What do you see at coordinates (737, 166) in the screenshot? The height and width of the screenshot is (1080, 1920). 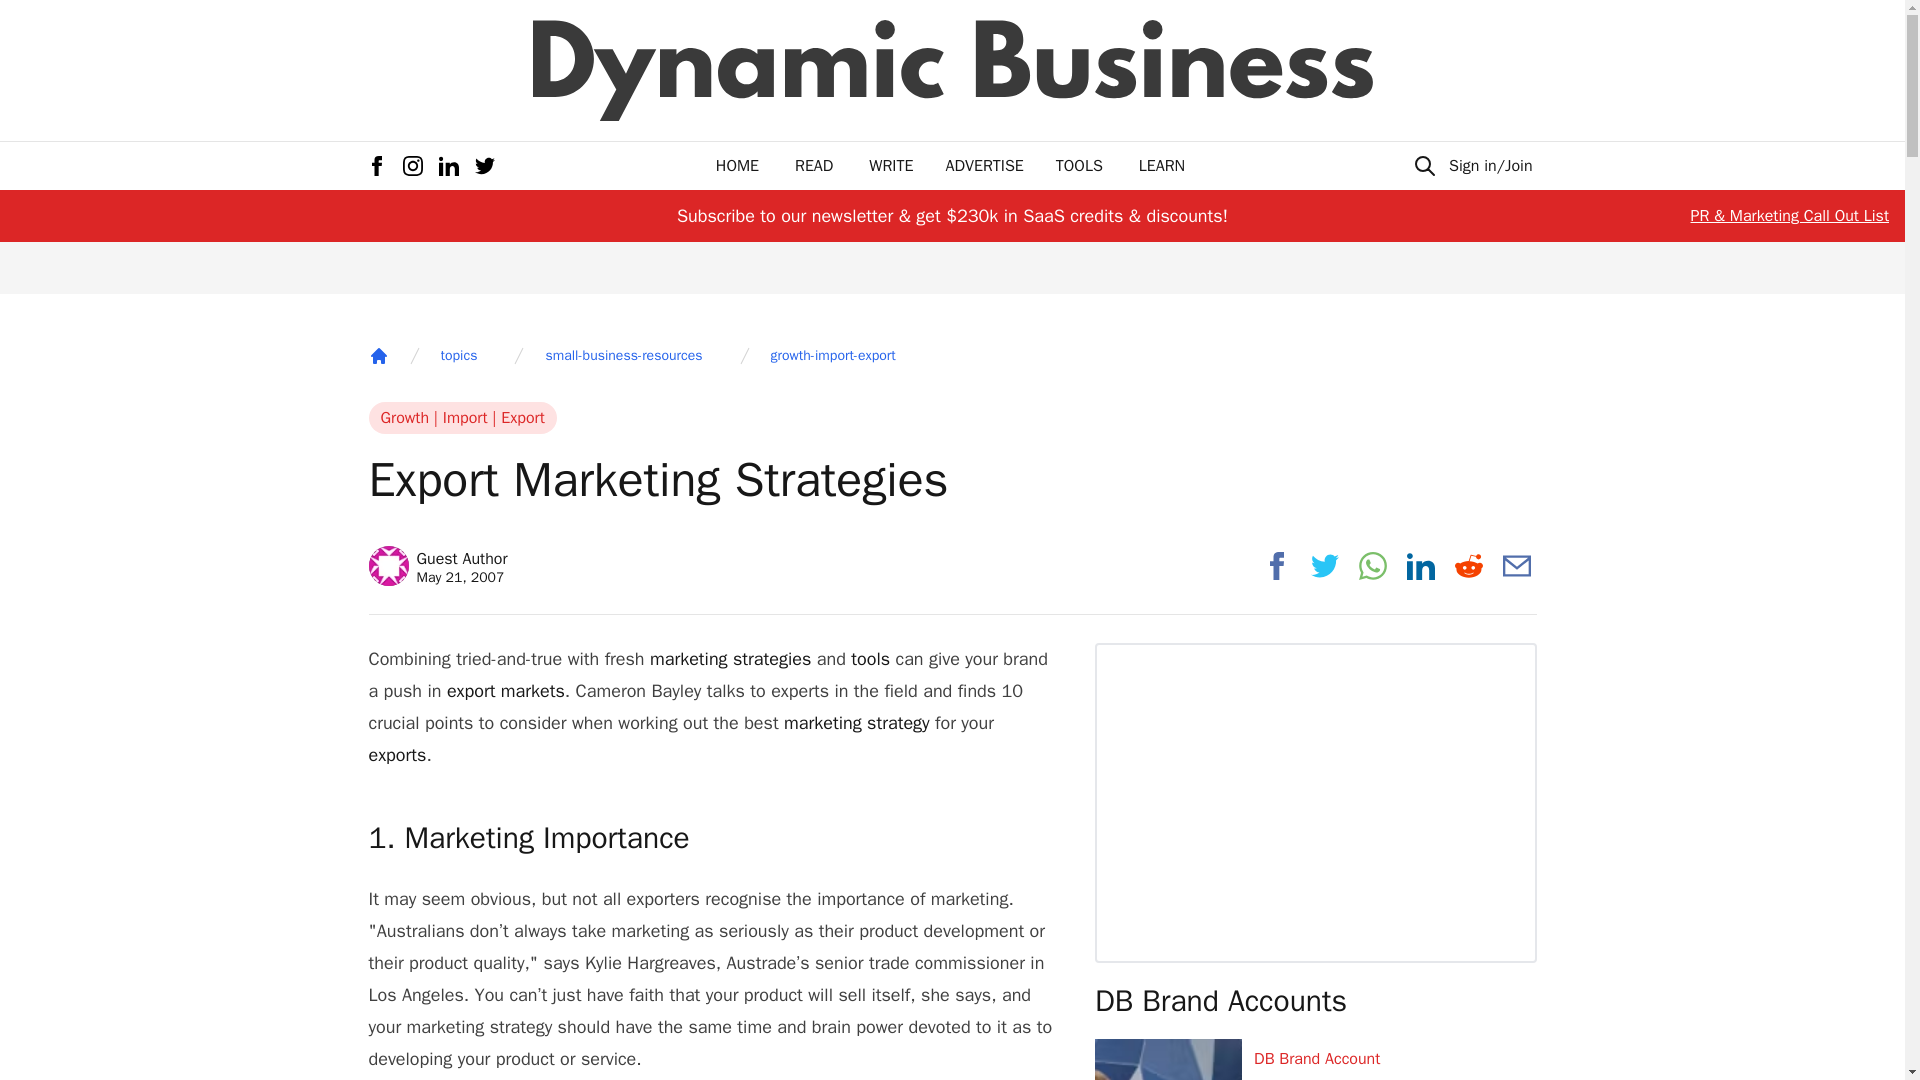 I see `WRITE` at bounding box center [737, 166].